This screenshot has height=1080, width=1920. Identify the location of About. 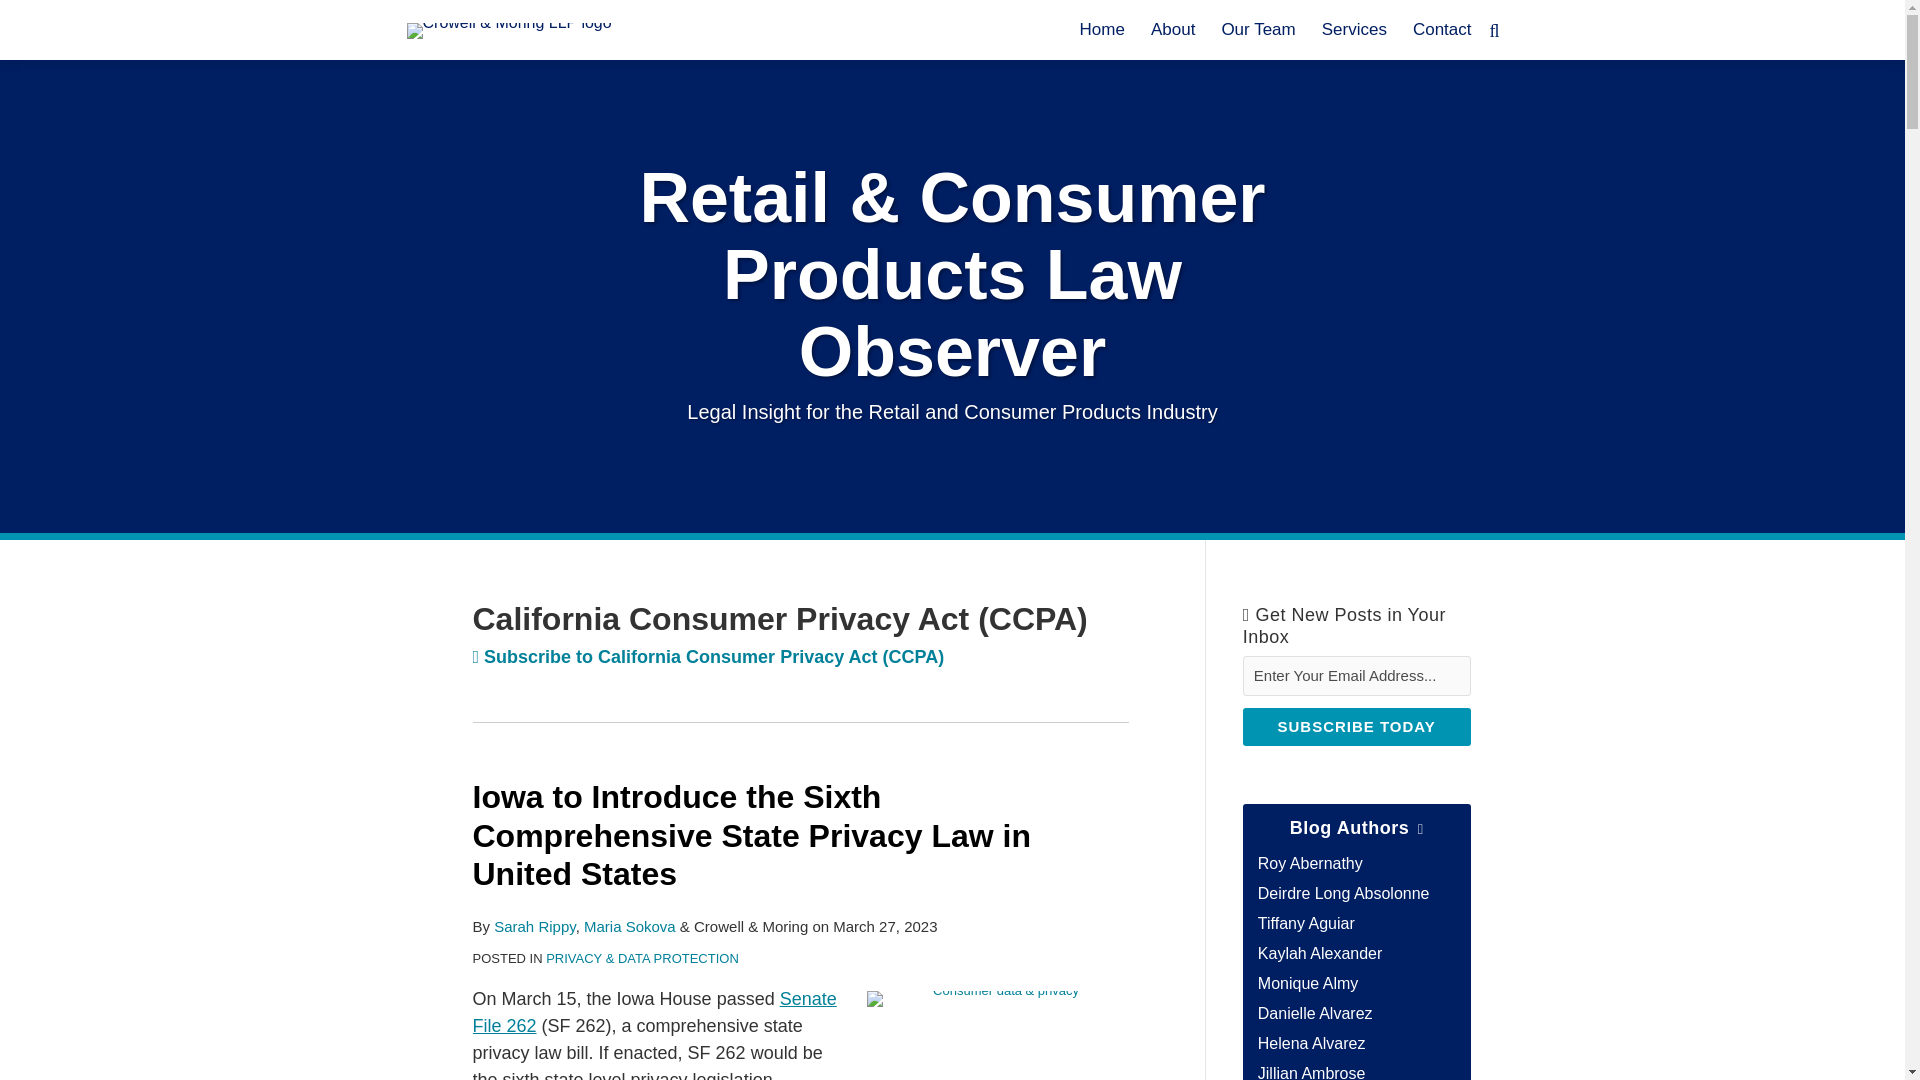
(1172, 30).